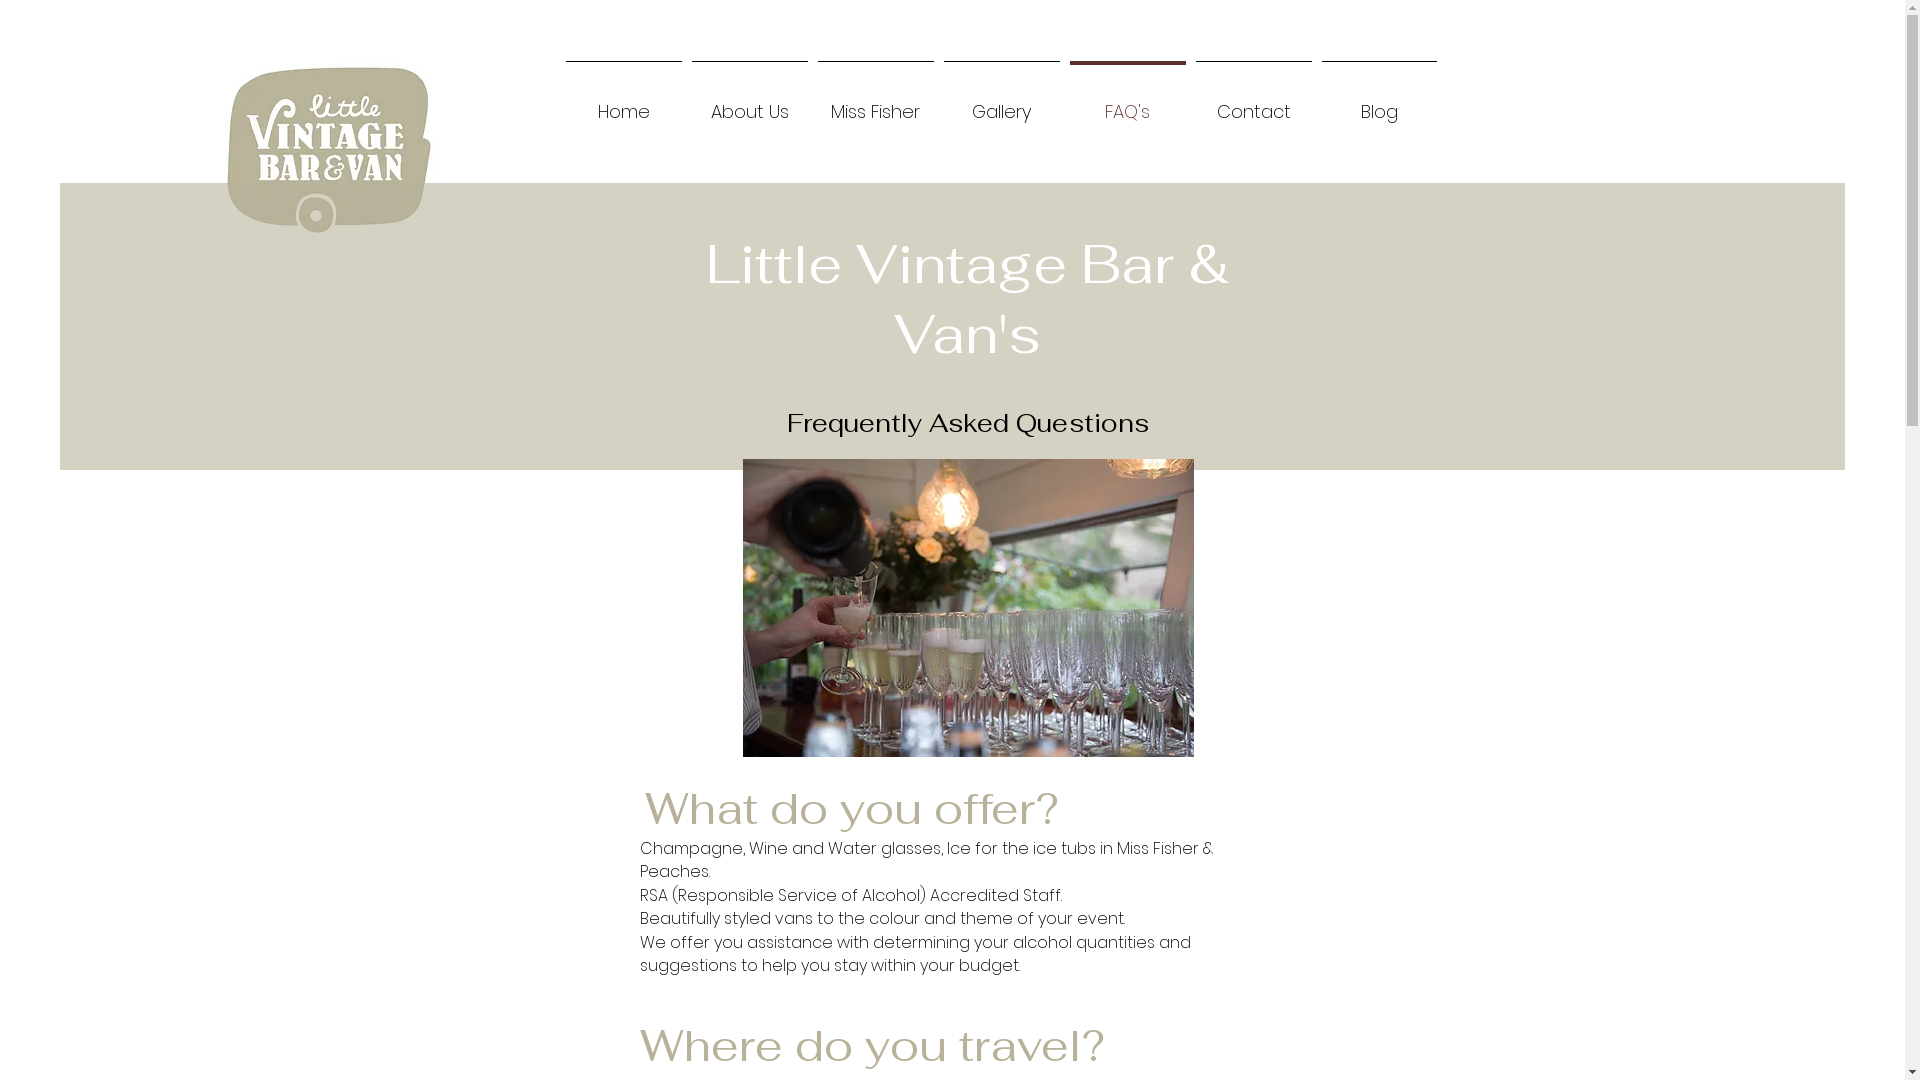  What do you see at coordinates (1001, 102) in the screenshot?
I see `Gallery` at bounding box center [1001, 102].